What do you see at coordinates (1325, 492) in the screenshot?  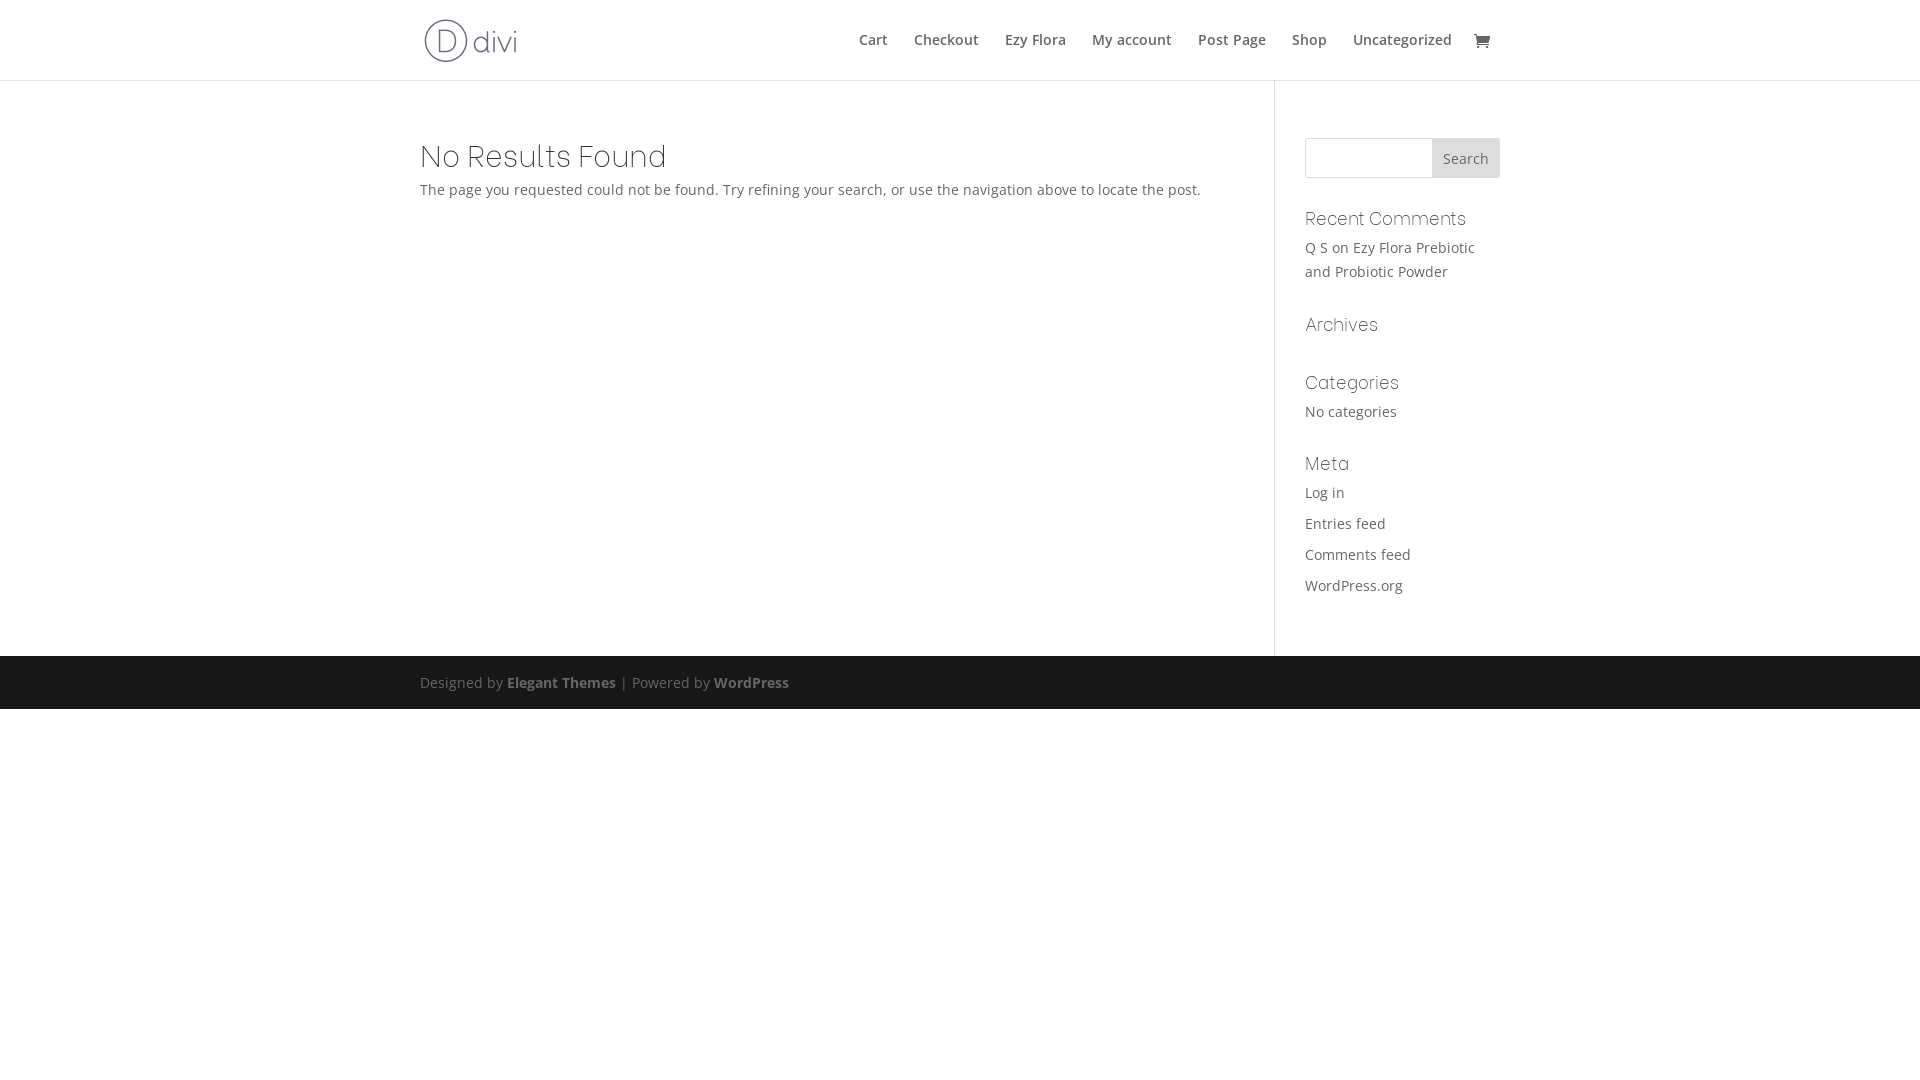 I see `Log in` at bounding box center [1325, 492].